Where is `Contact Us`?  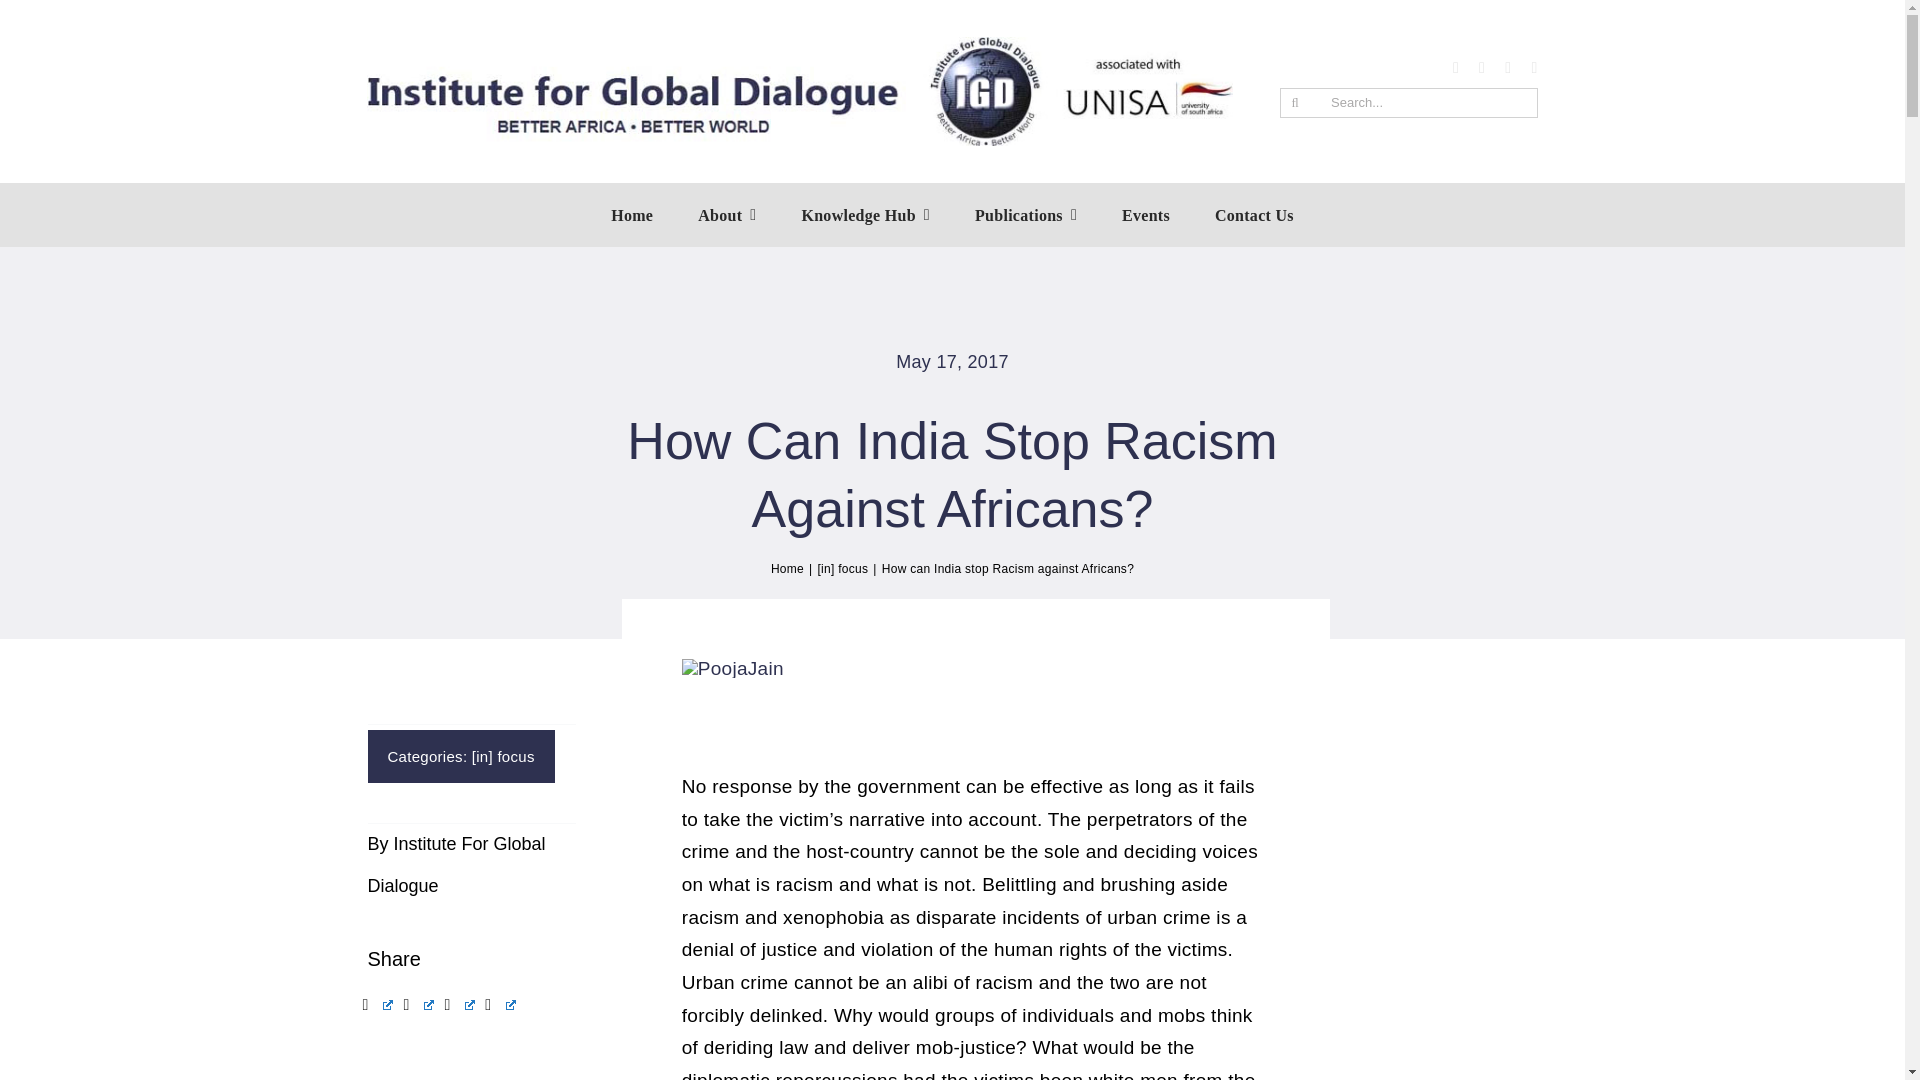 Contact Us is located at coordinates (1254, 214).